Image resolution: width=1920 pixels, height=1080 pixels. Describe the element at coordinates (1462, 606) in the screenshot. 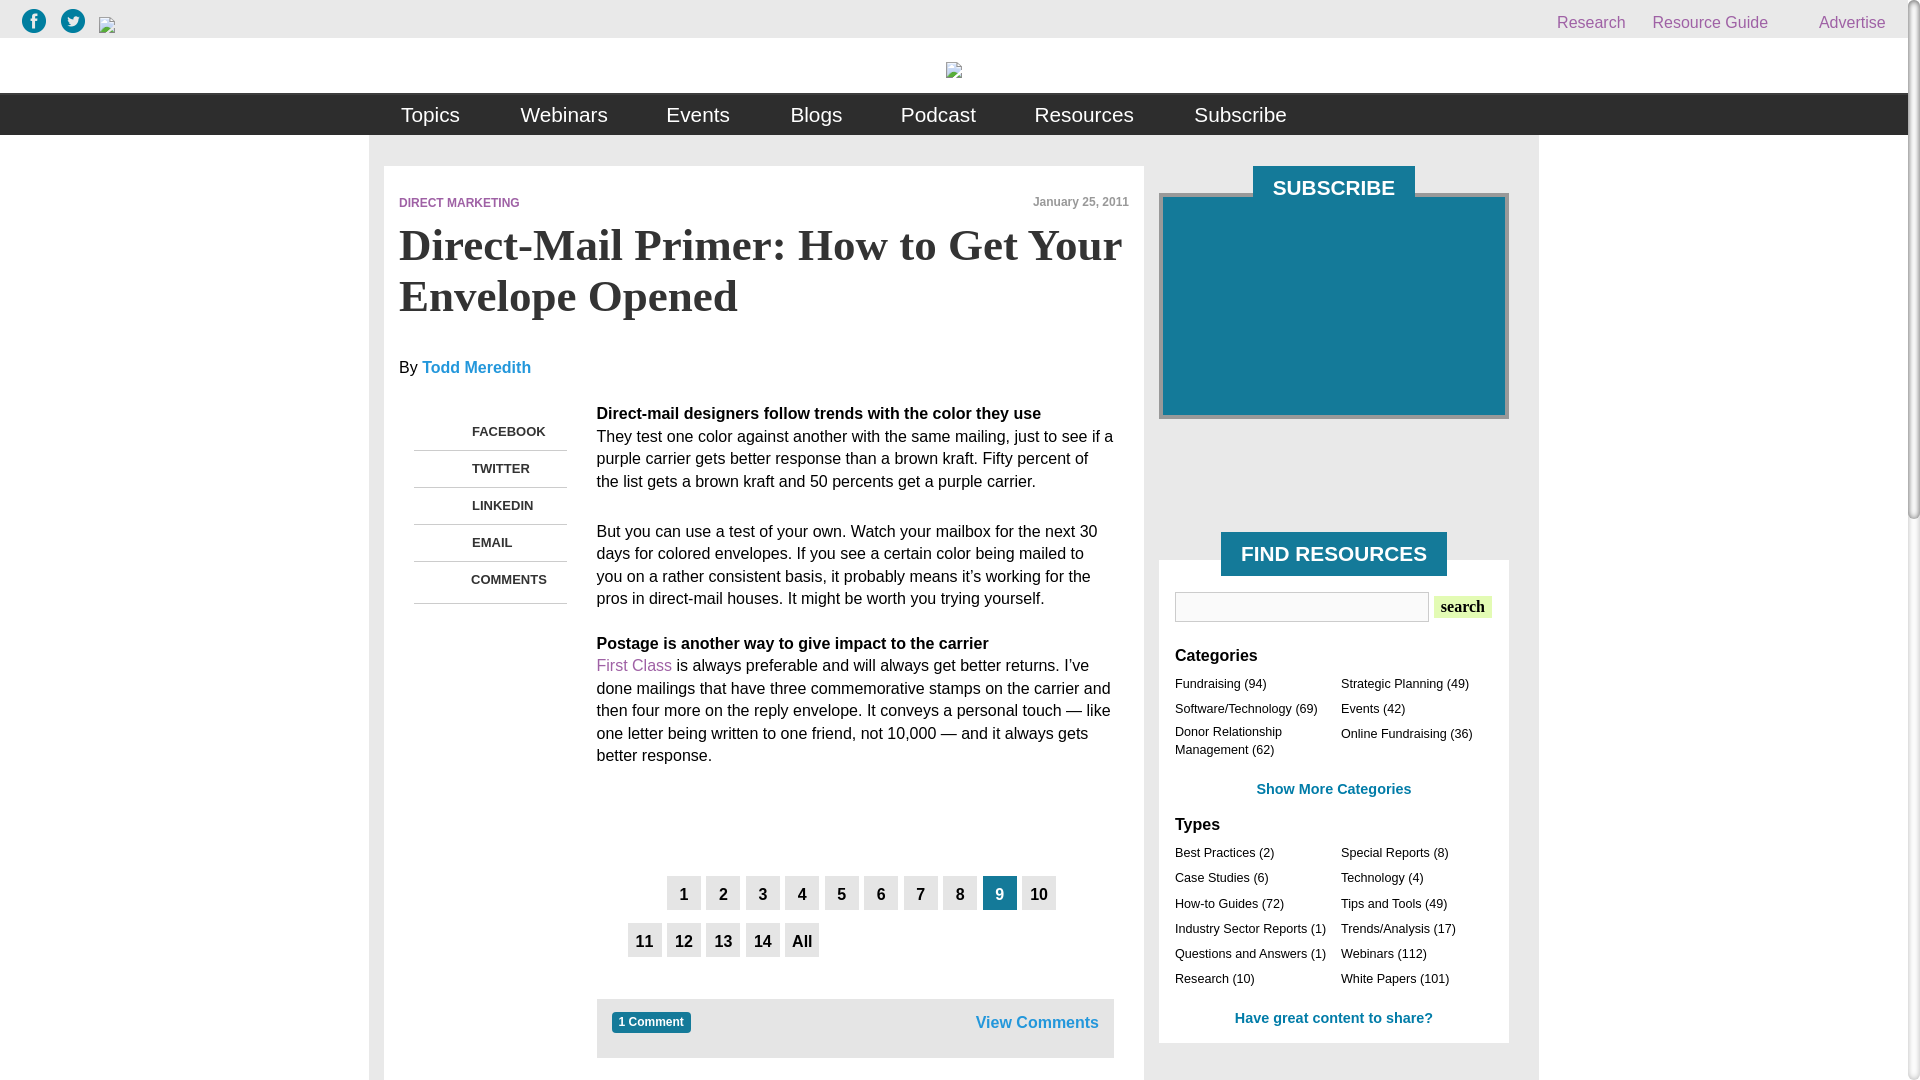

I see `search` at that location.